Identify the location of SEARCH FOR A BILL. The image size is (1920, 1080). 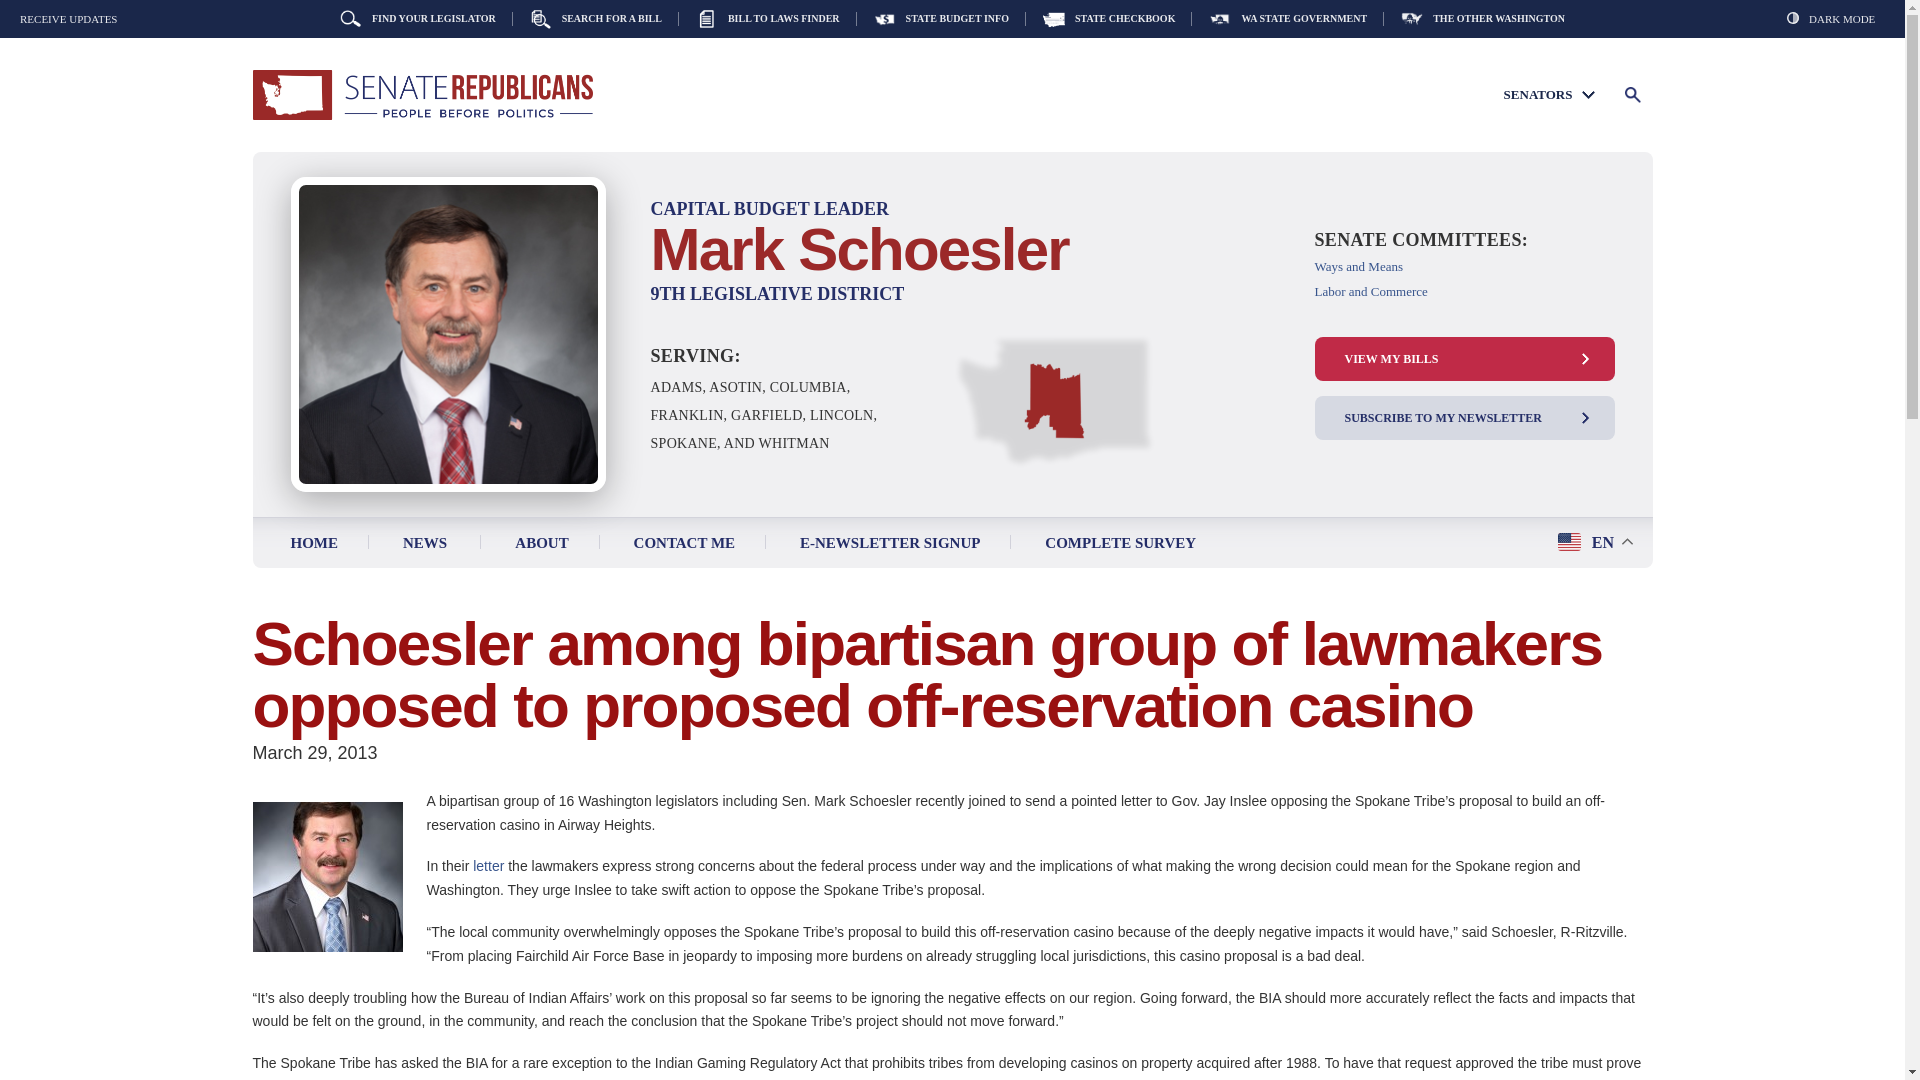
(596, 18).